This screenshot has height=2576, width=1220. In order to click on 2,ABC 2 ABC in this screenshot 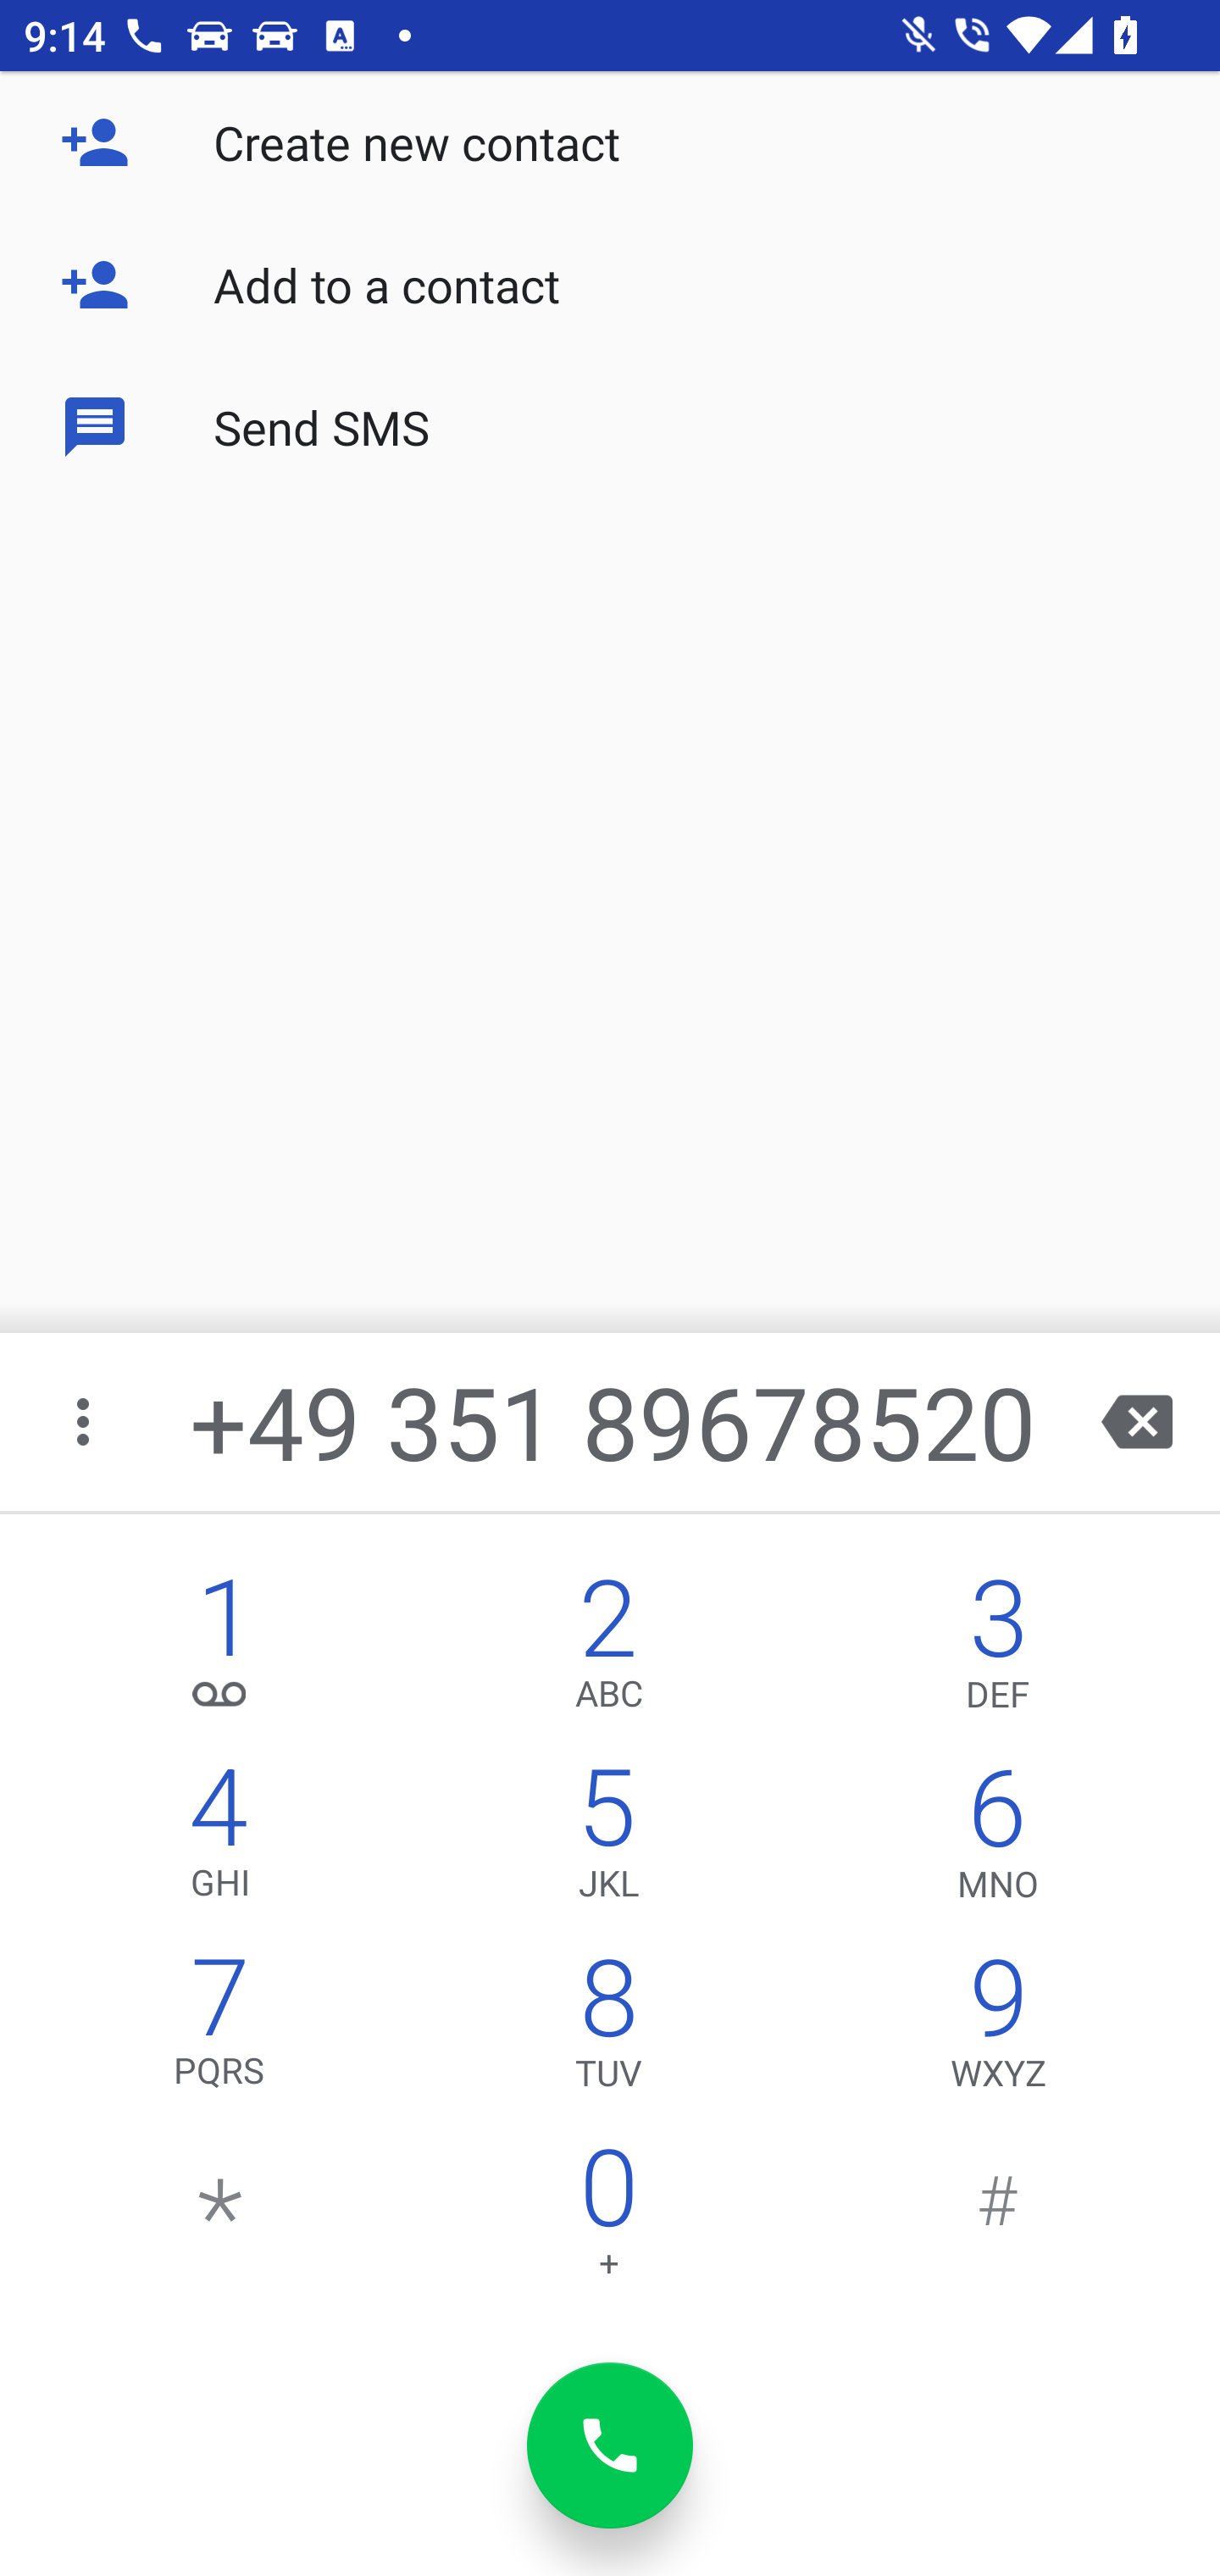, I will do `click(608, 1651)`.